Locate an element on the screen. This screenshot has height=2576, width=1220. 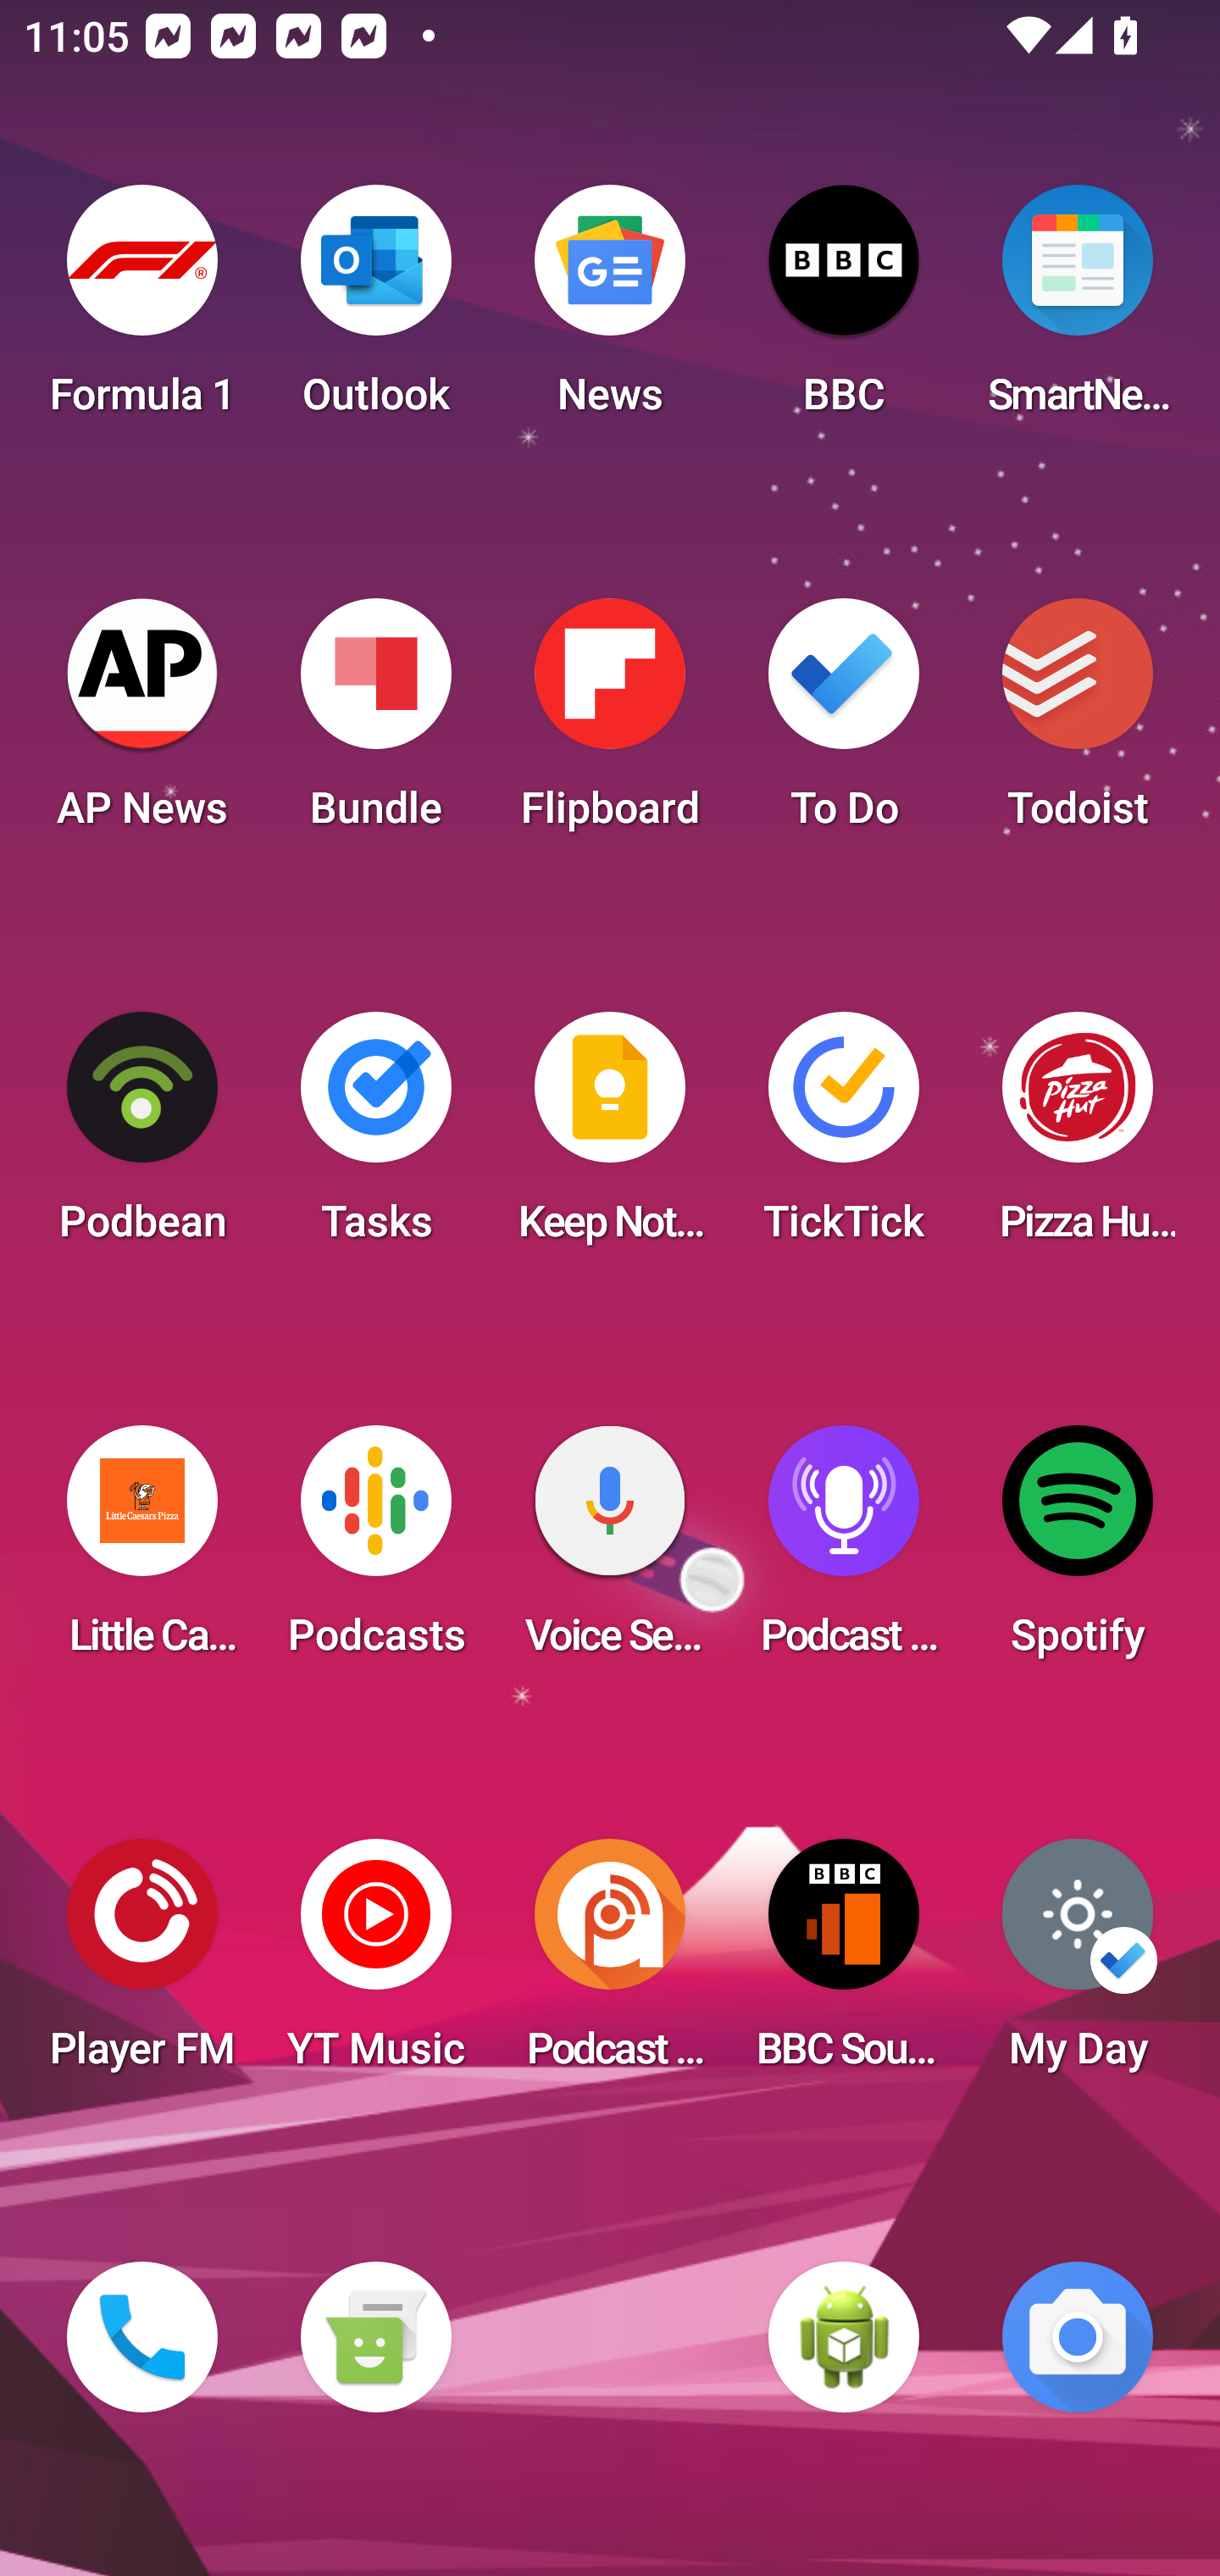
Camera is located at coordinates (1078, 2337).